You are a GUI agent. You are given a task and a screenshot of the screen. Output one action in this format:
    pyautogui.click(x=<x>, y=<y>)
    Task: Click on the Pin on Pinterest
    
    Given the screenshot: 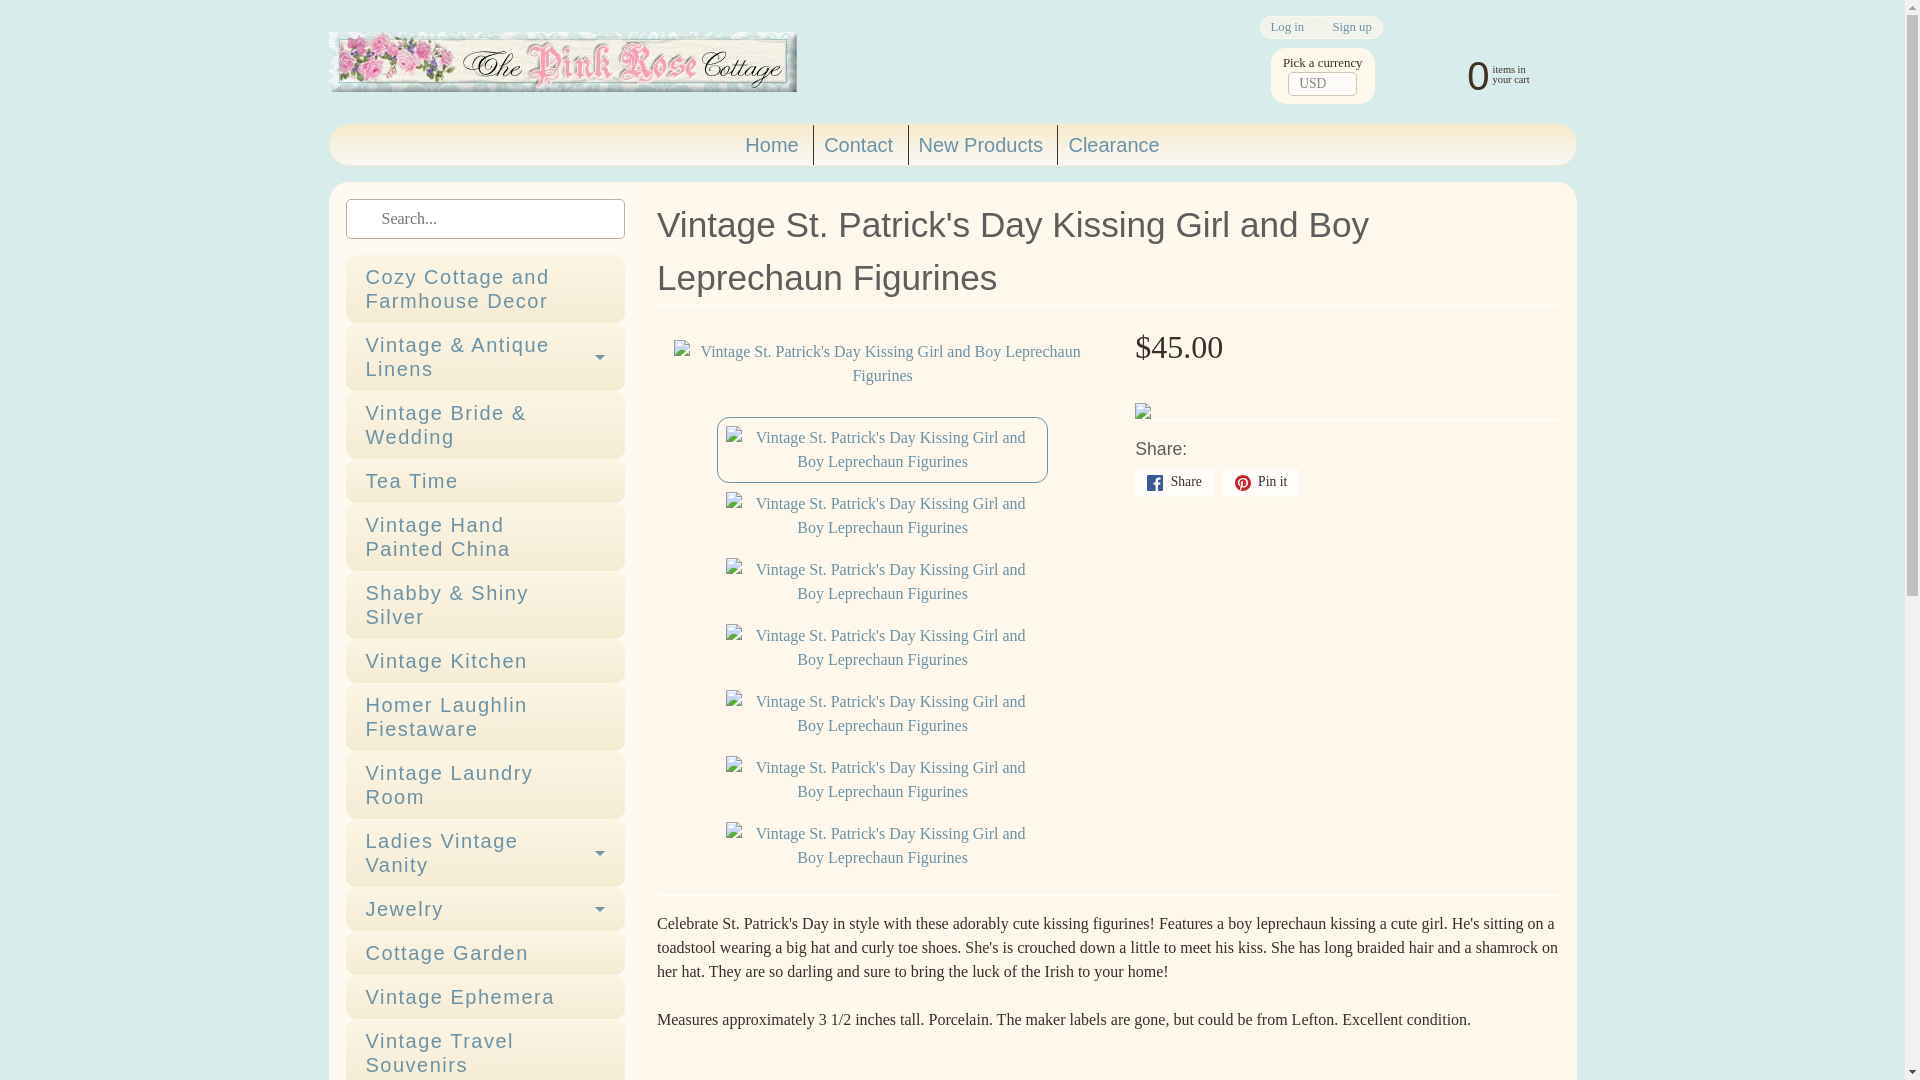 What is the action you would take?
    pyautogui.click(x=1261, y=482)
    